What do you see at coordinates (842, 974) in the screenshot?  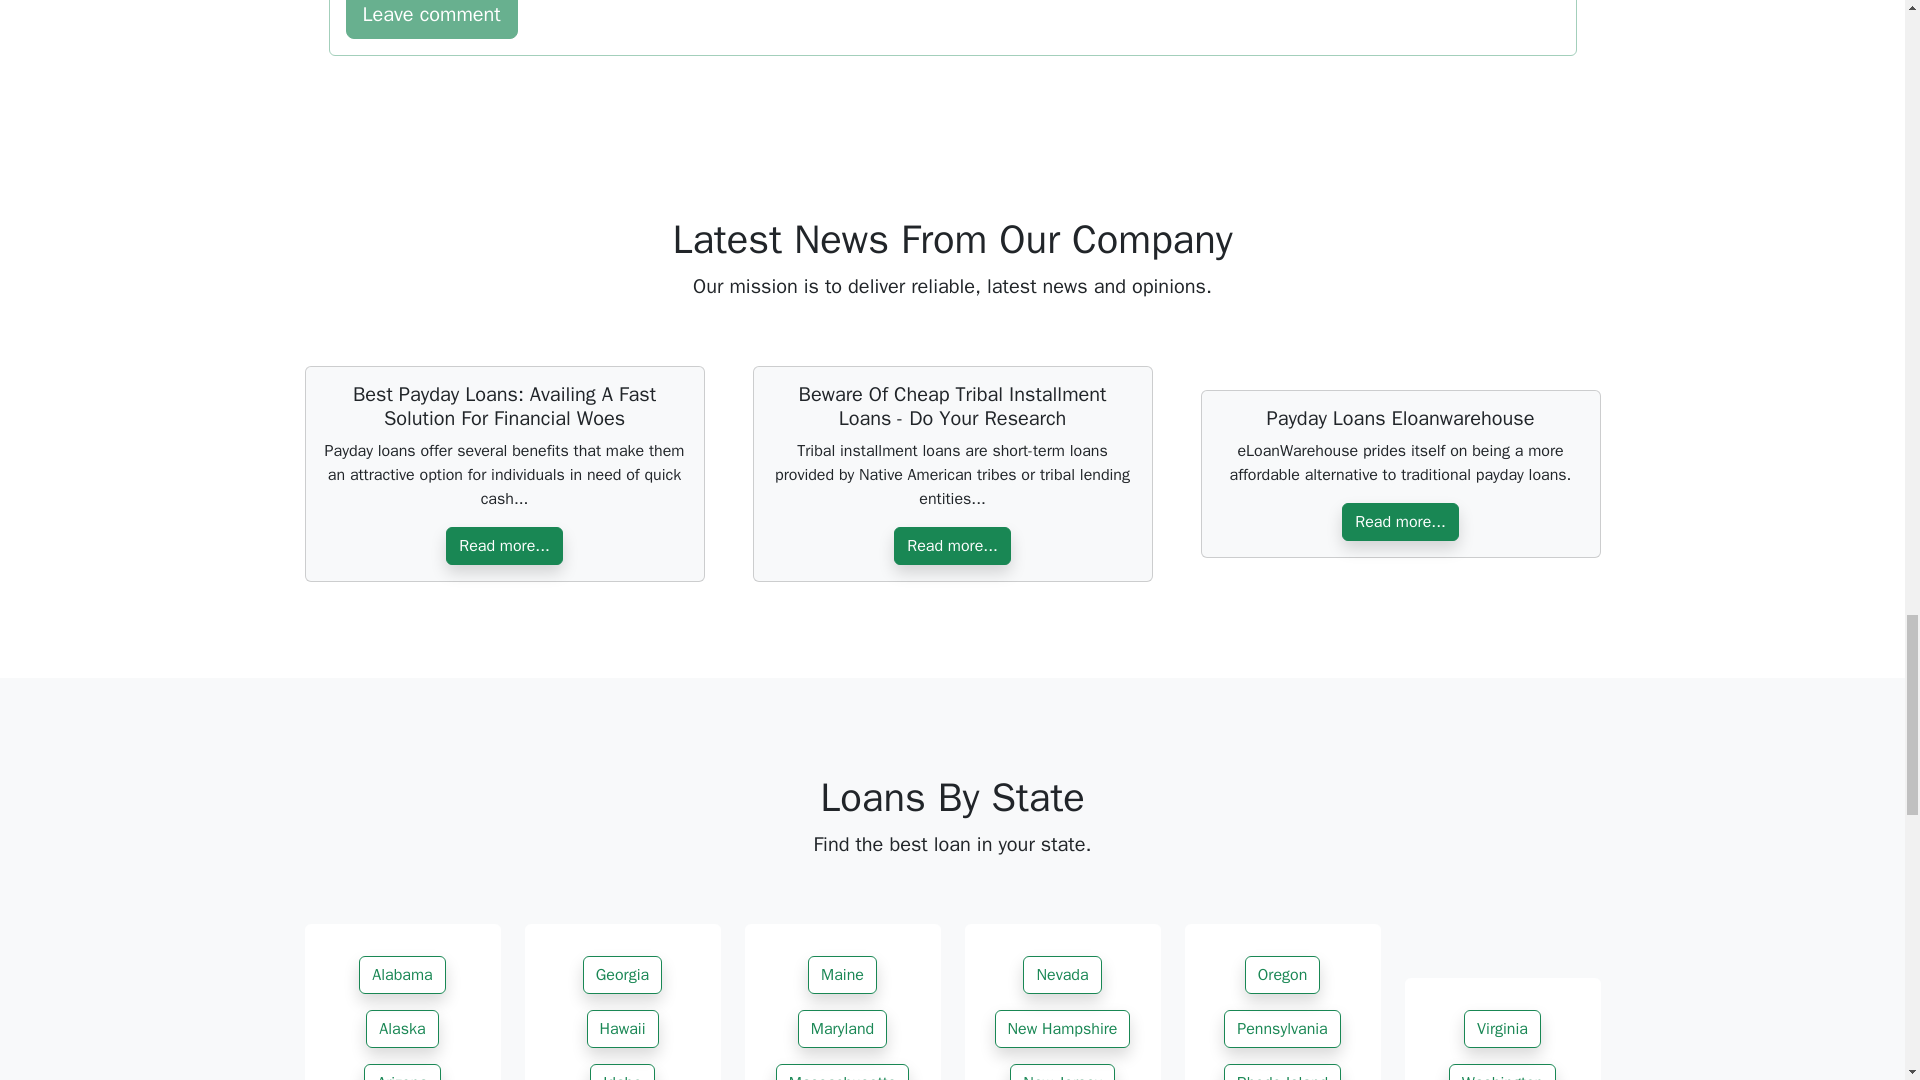 I see `Maine` at bounding box center [842, 974].